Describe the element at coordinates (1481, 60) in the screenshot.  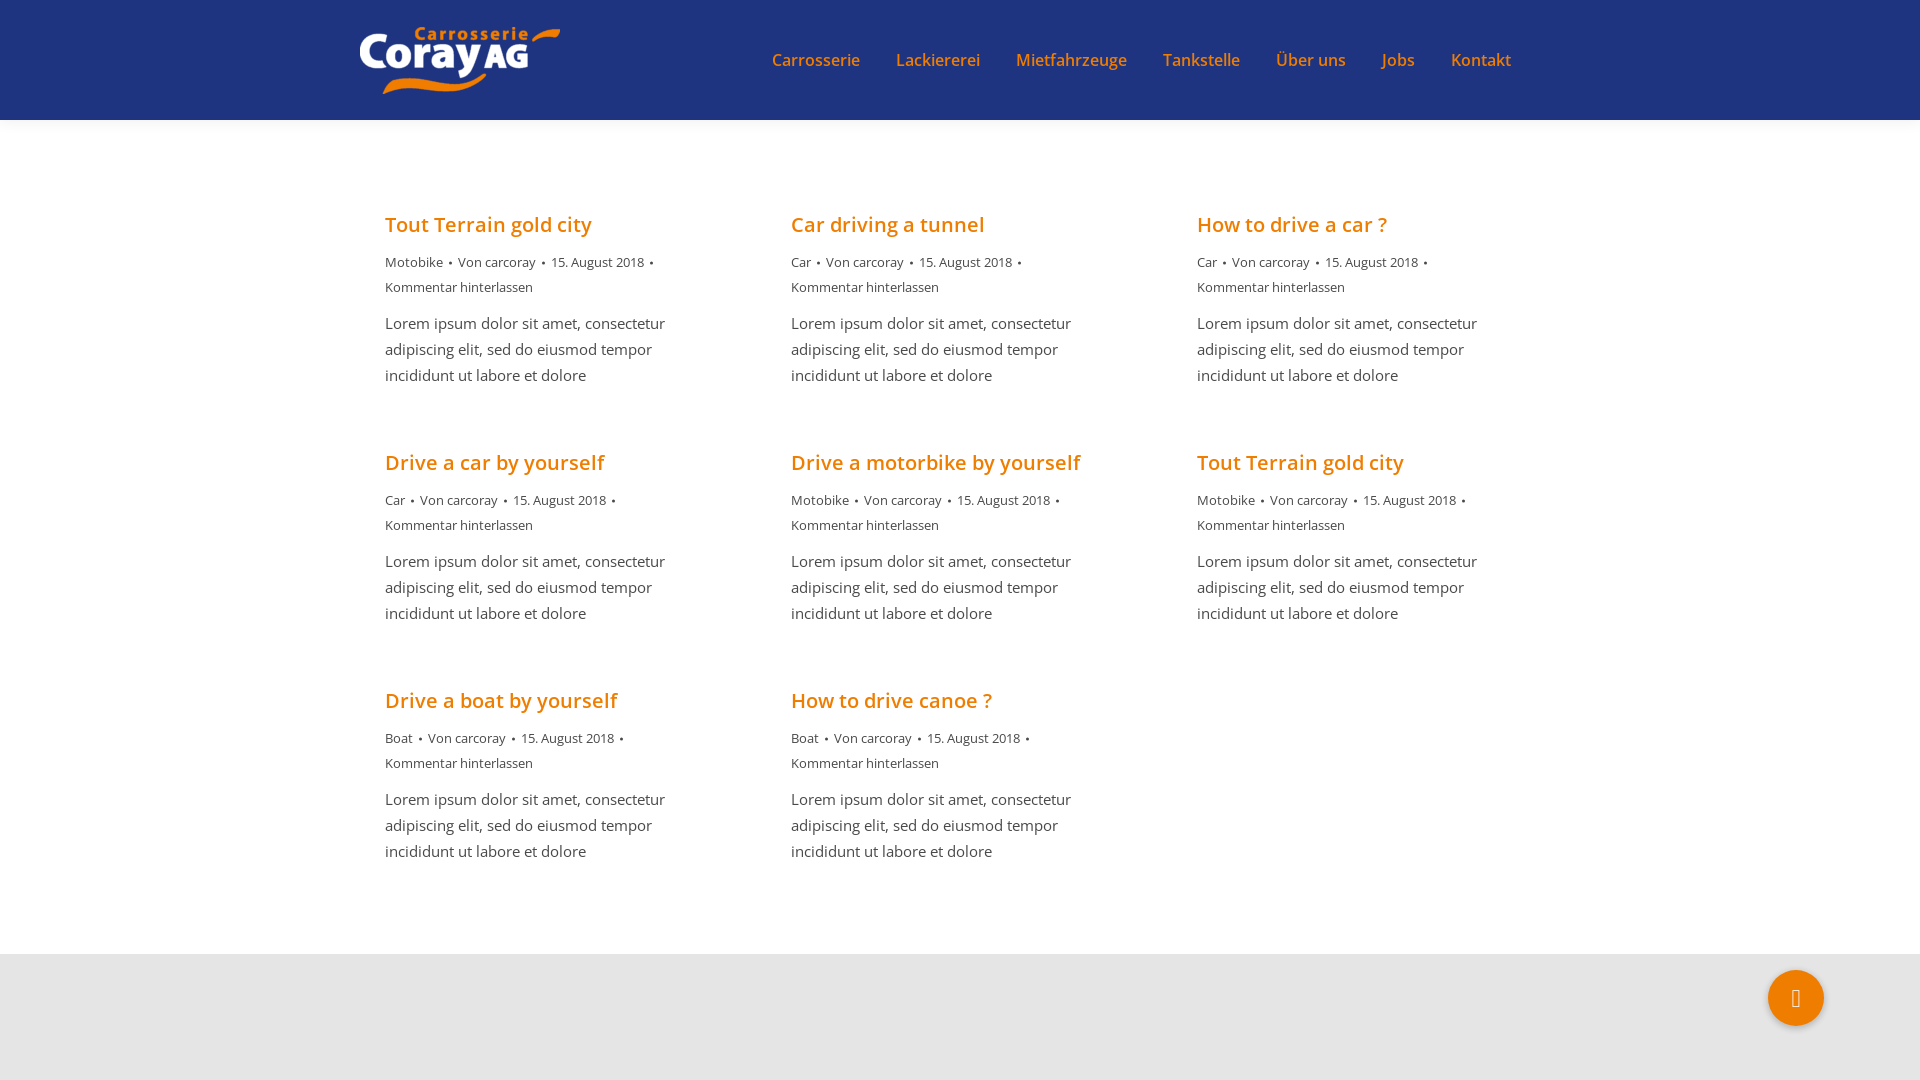
I see `Kontakt` at that location.